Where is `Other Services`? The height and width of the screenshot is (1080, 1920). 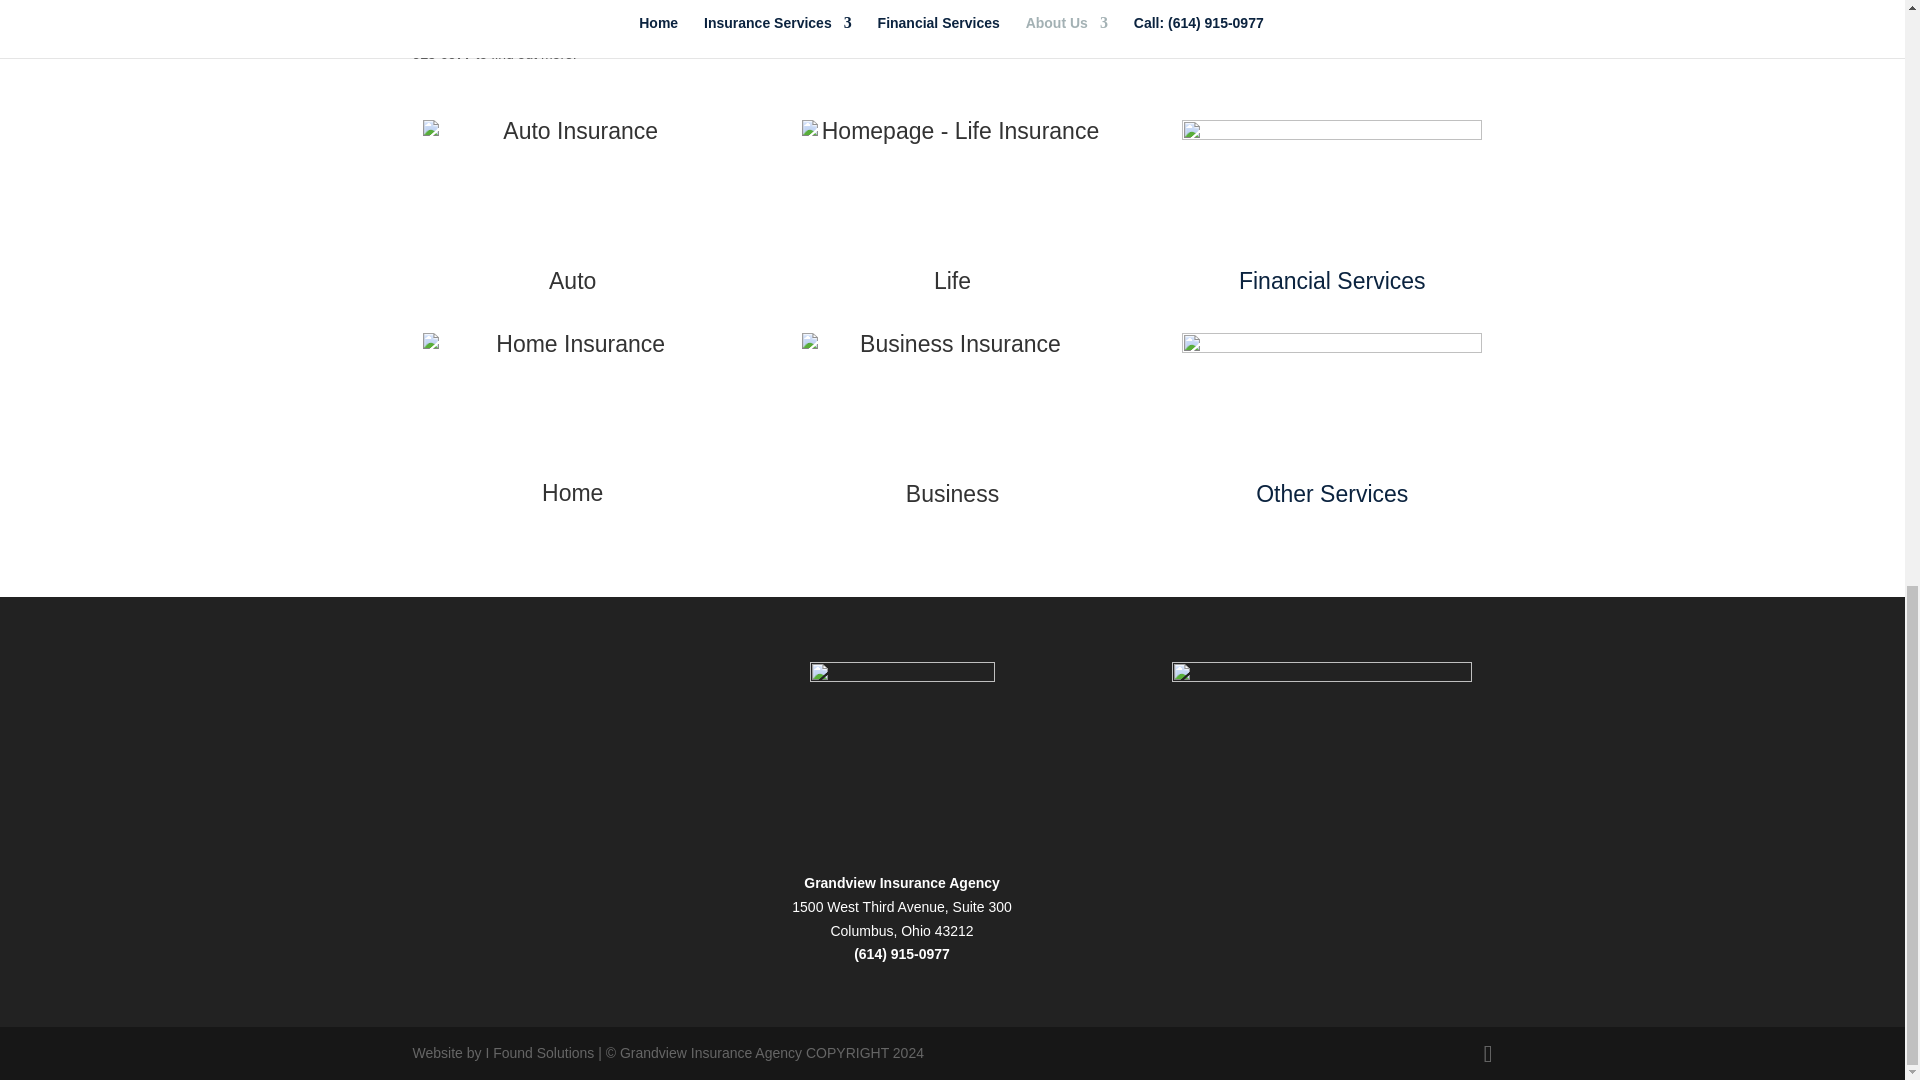
Other Services is located at coordinates (1331, 493).